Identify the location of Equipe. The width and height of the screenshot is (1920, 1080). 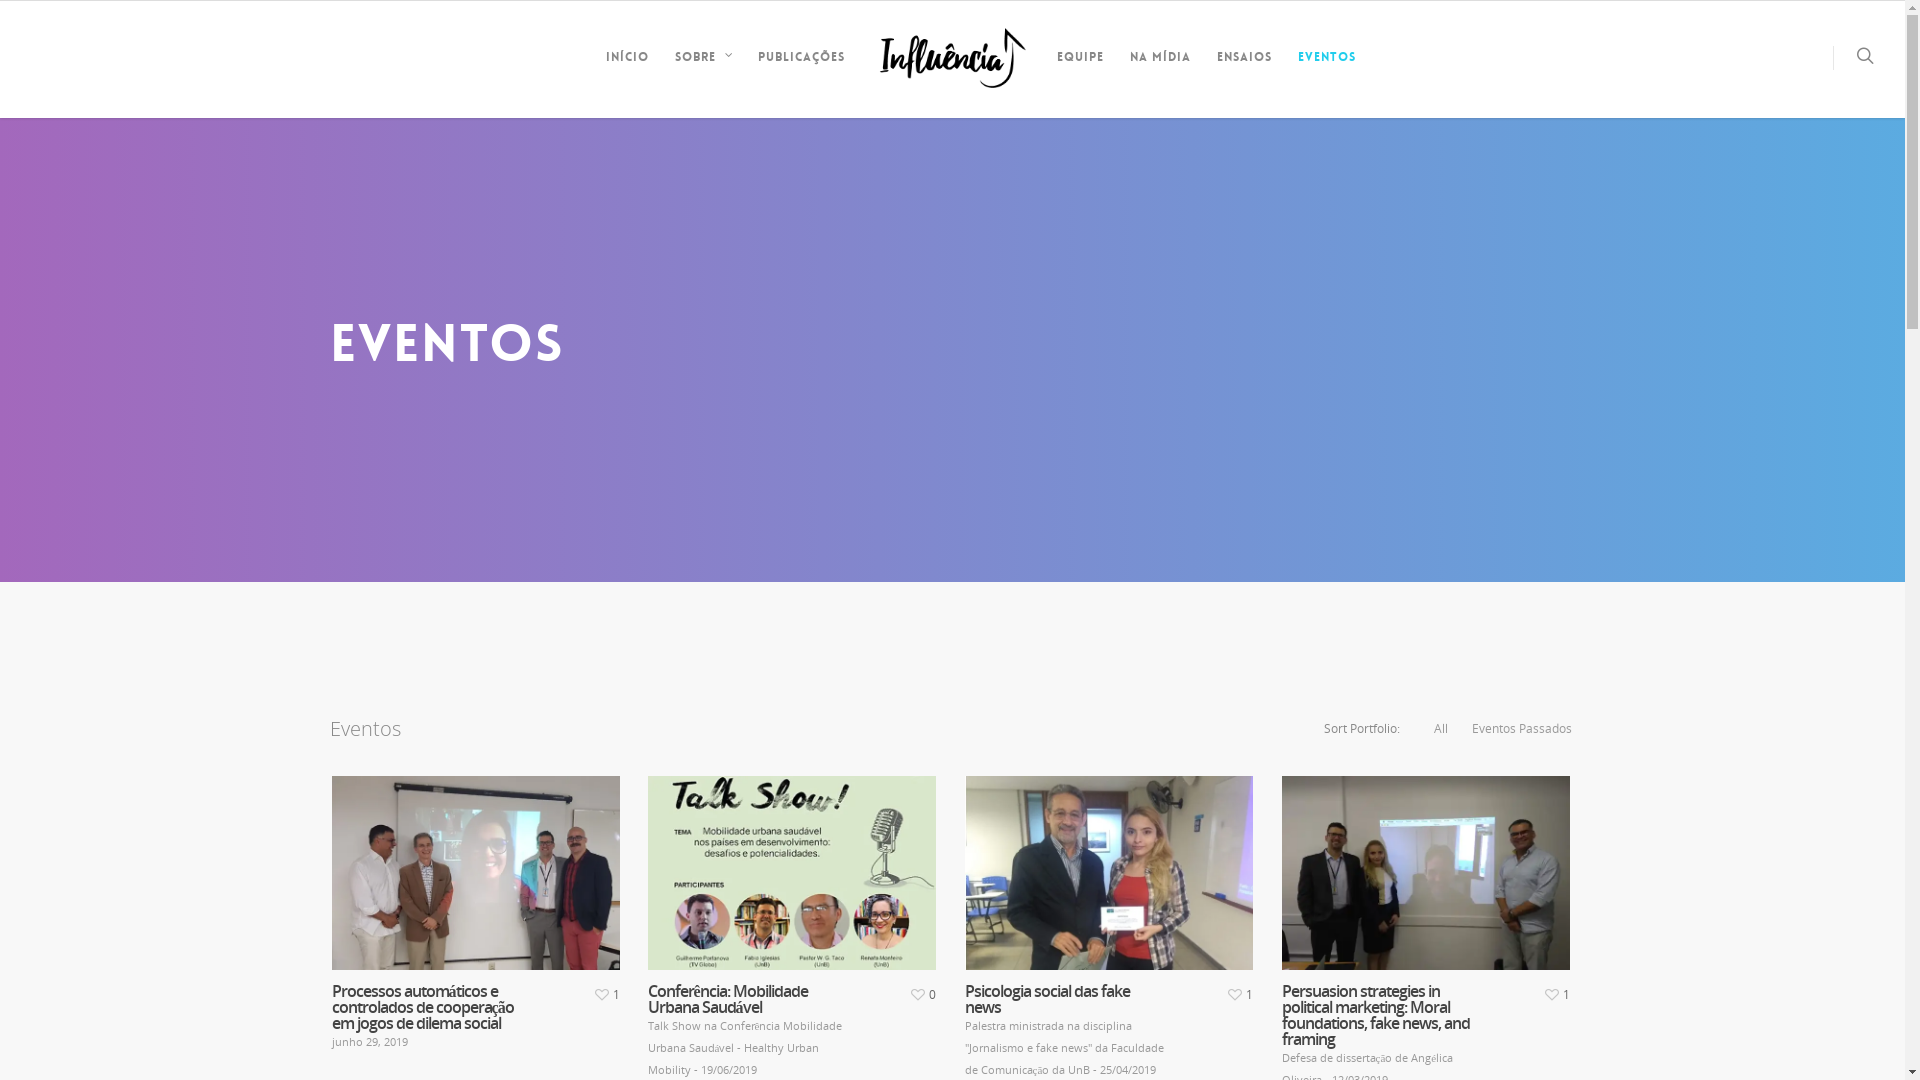
(1080, 72).